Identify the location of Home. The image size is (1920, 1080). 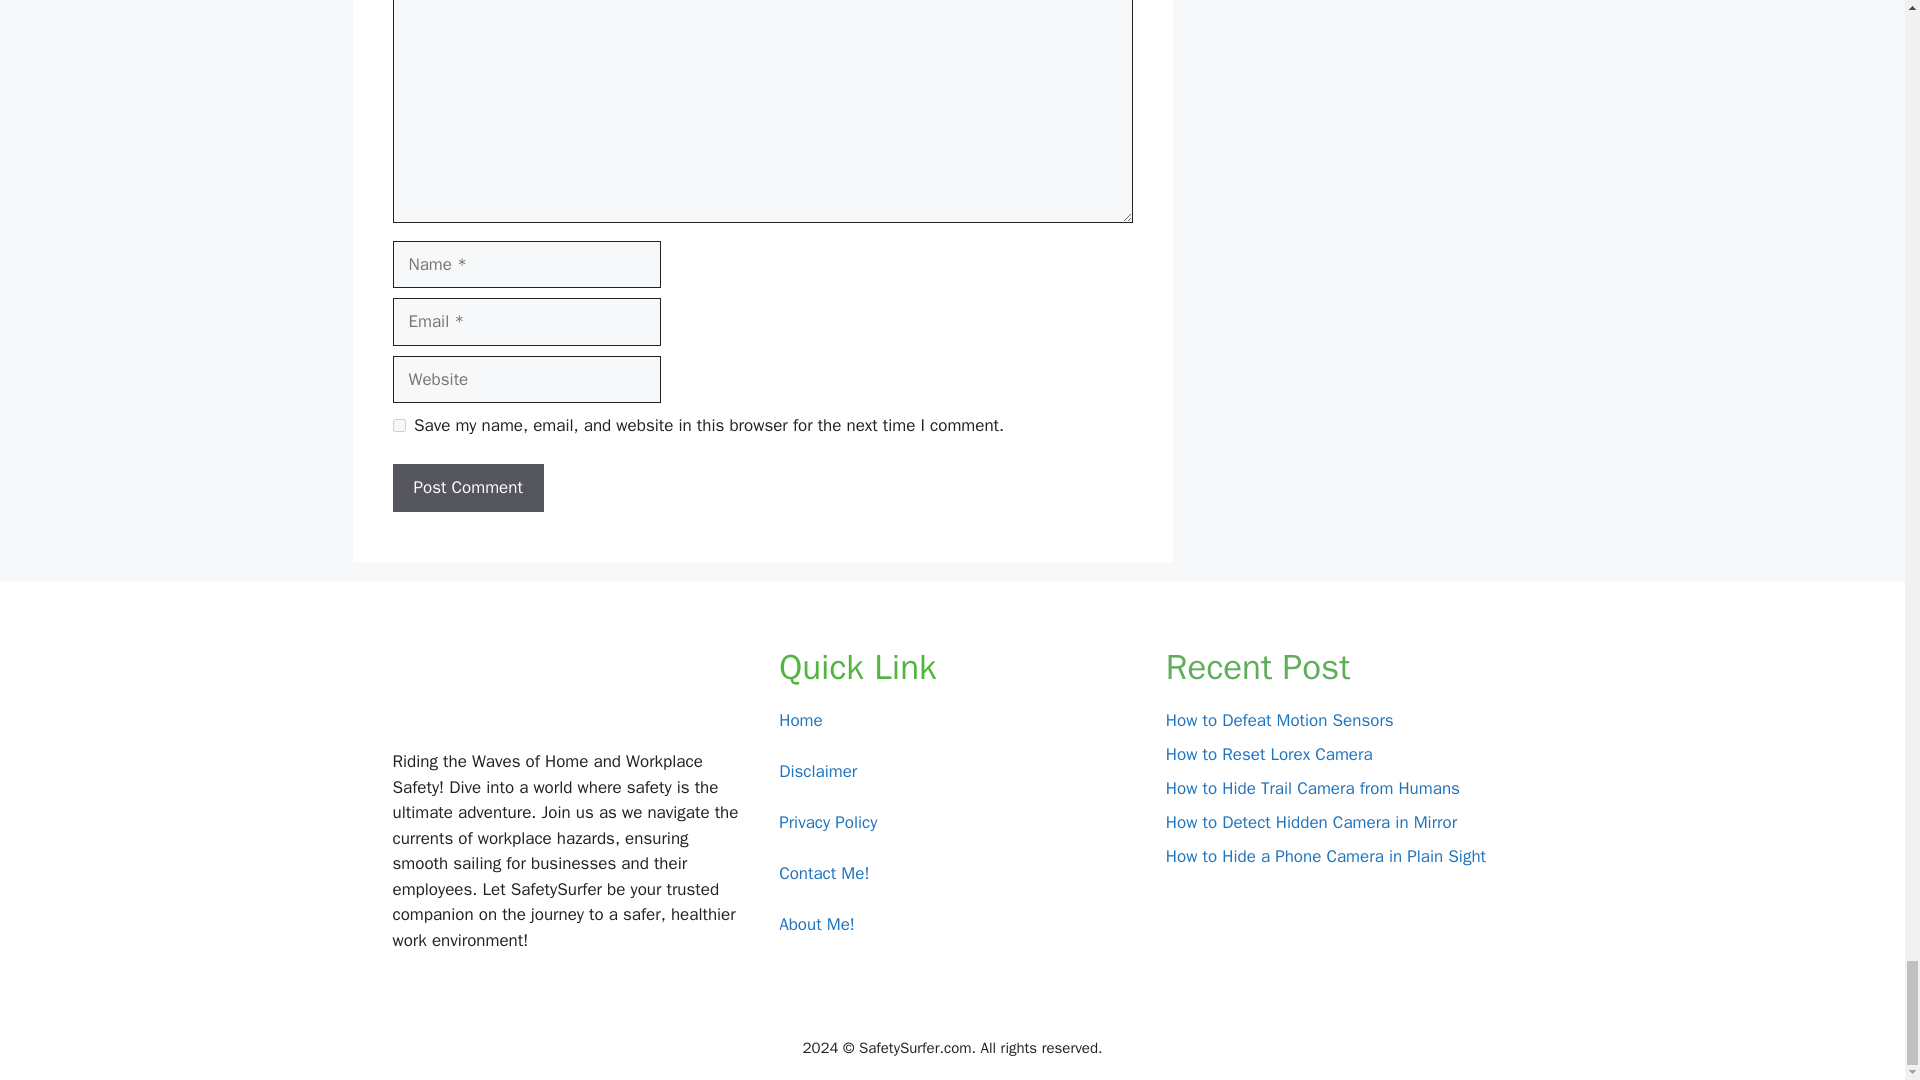
(800, 720).